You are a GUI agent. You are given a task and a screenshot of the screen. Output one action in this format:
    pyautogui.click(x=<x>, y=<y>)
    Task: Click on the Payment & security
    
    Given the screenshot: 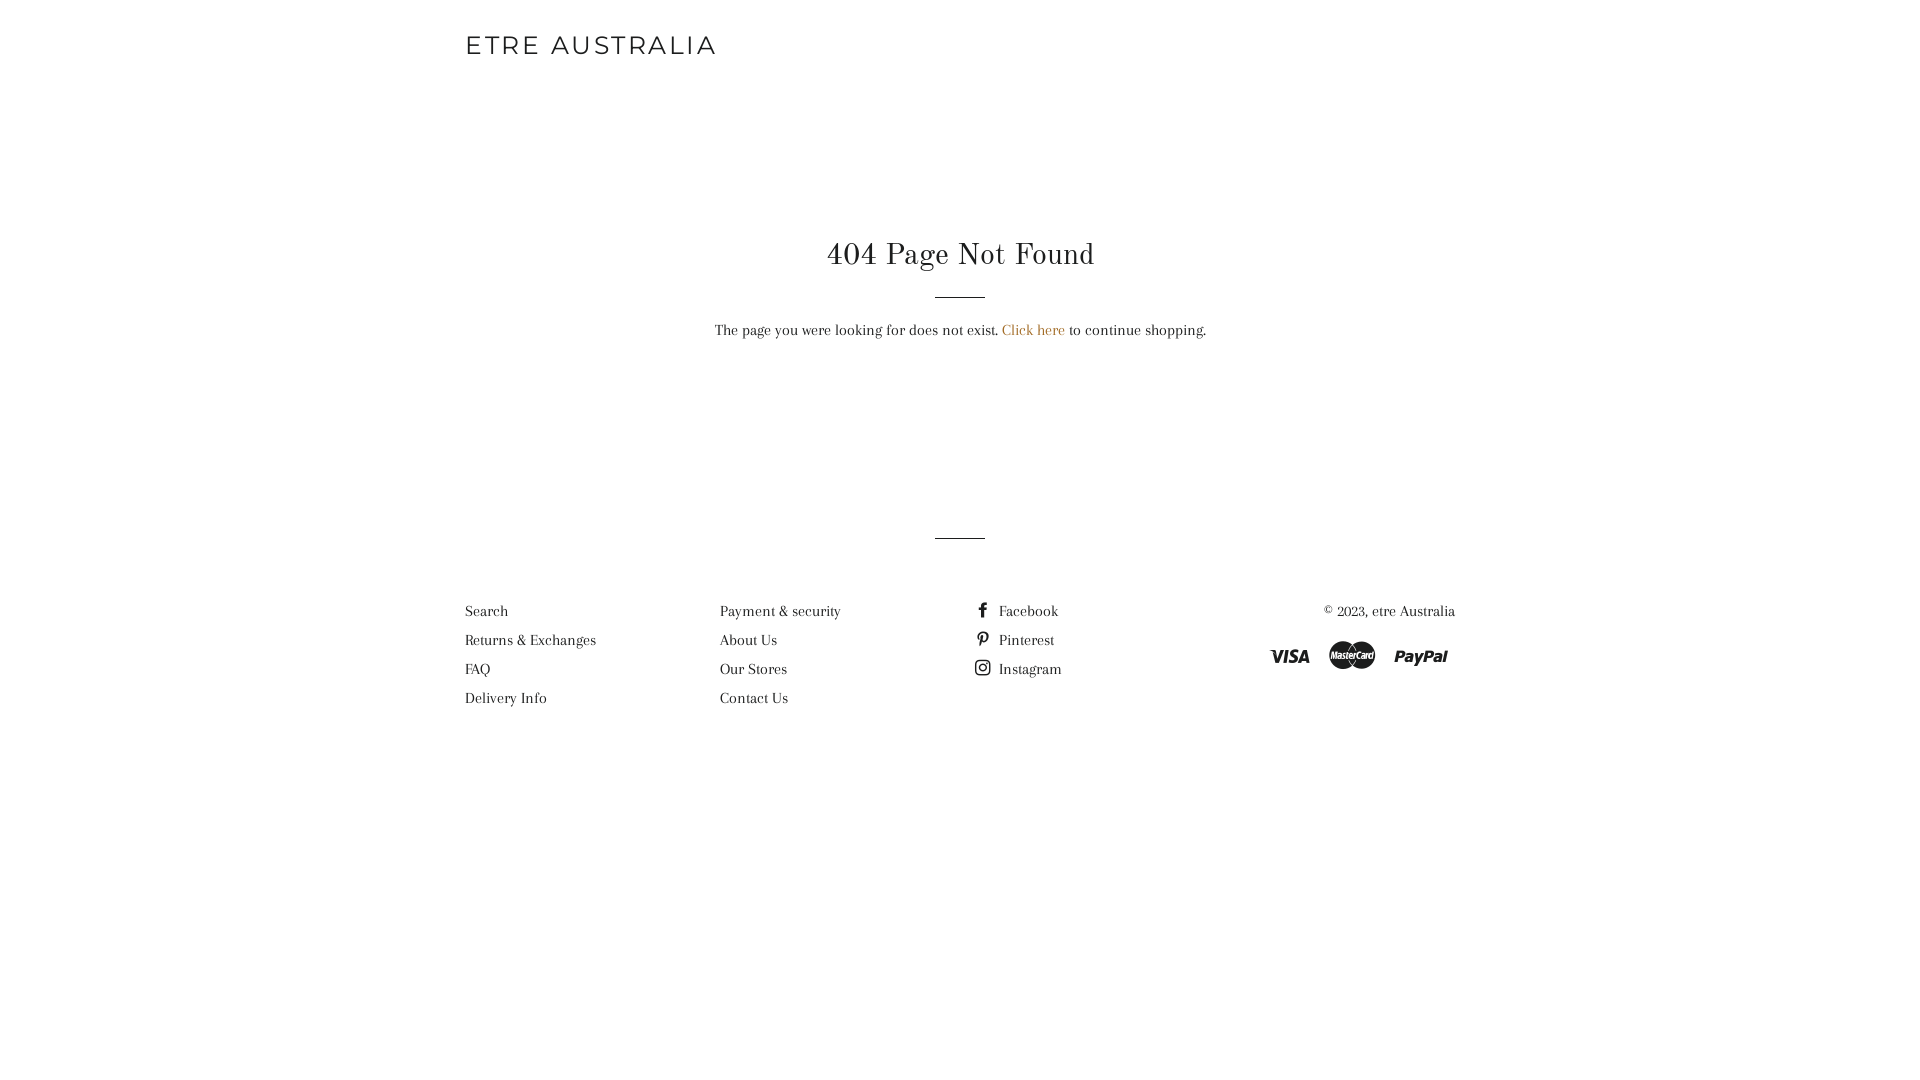 What is the action you would take?
    pyautogui.click(x=780, y=611)
    